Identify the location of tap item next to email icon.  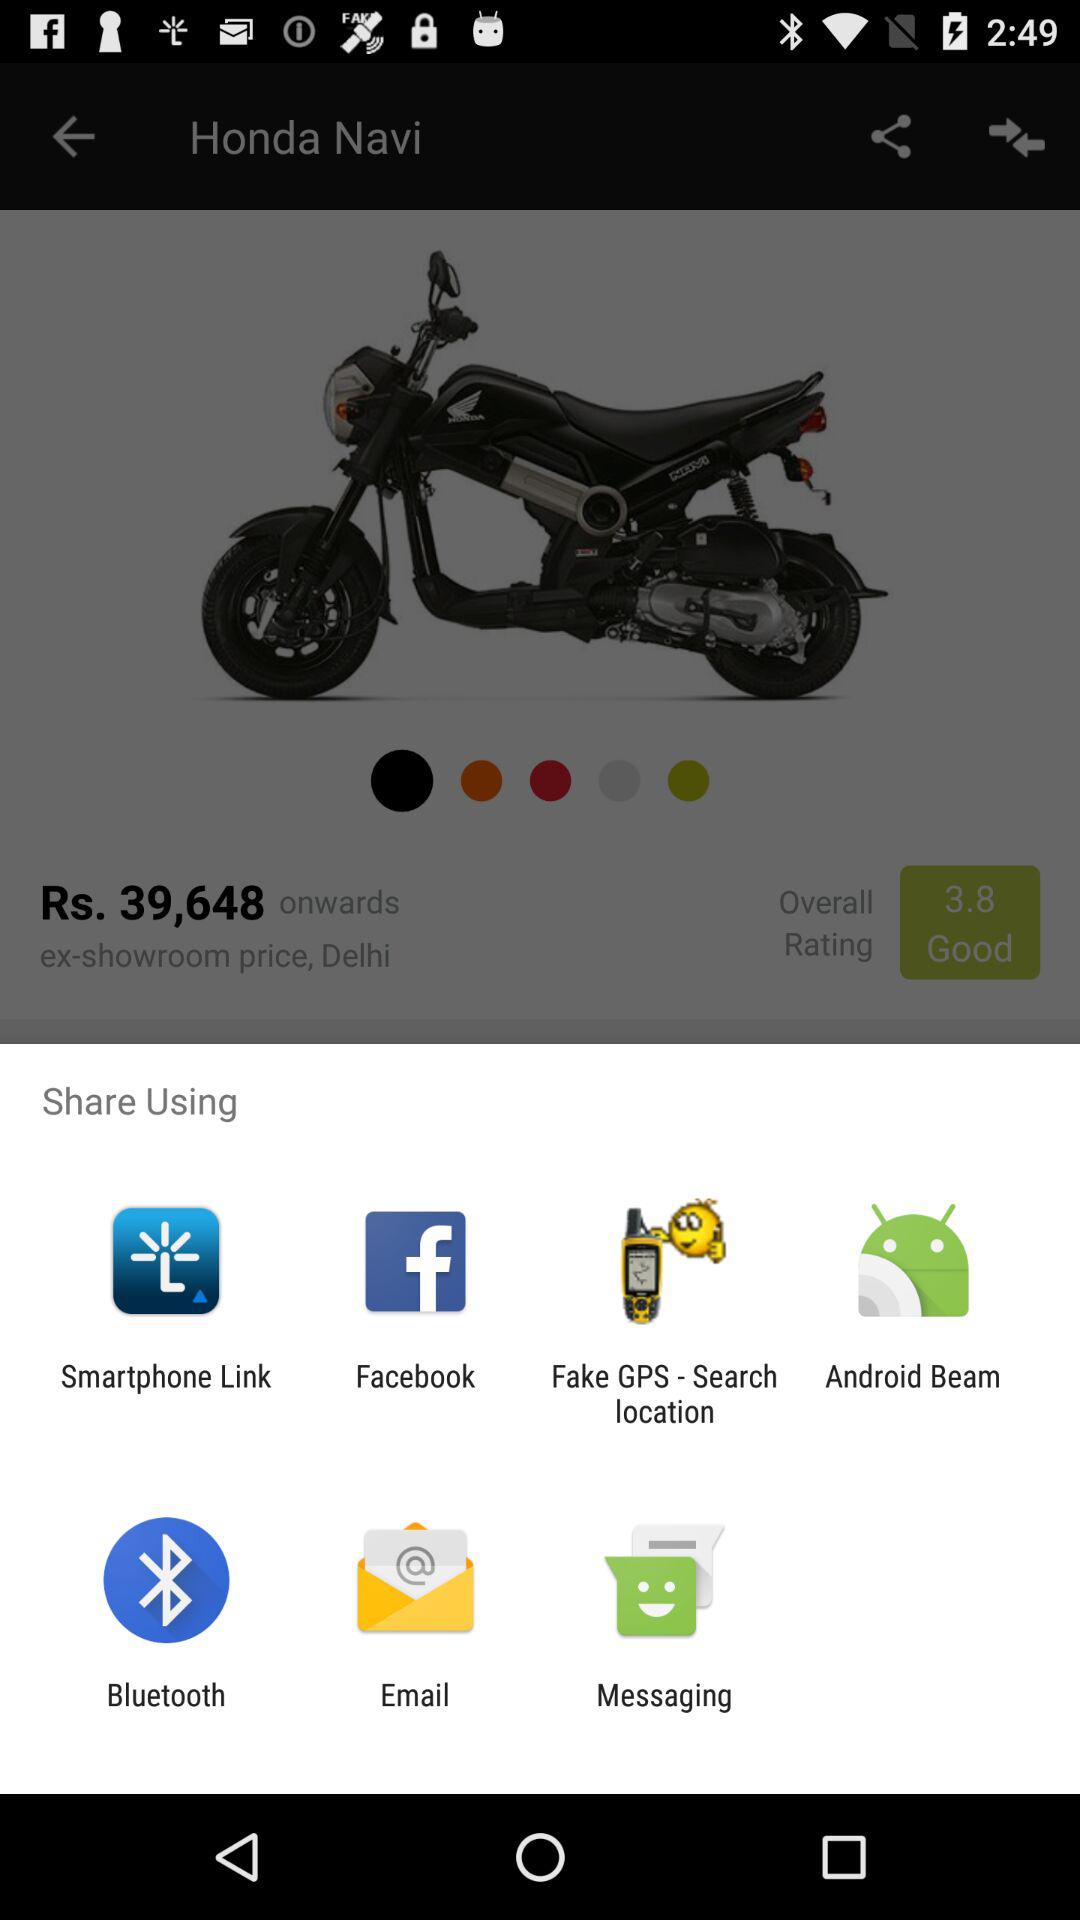
(664, 1712).